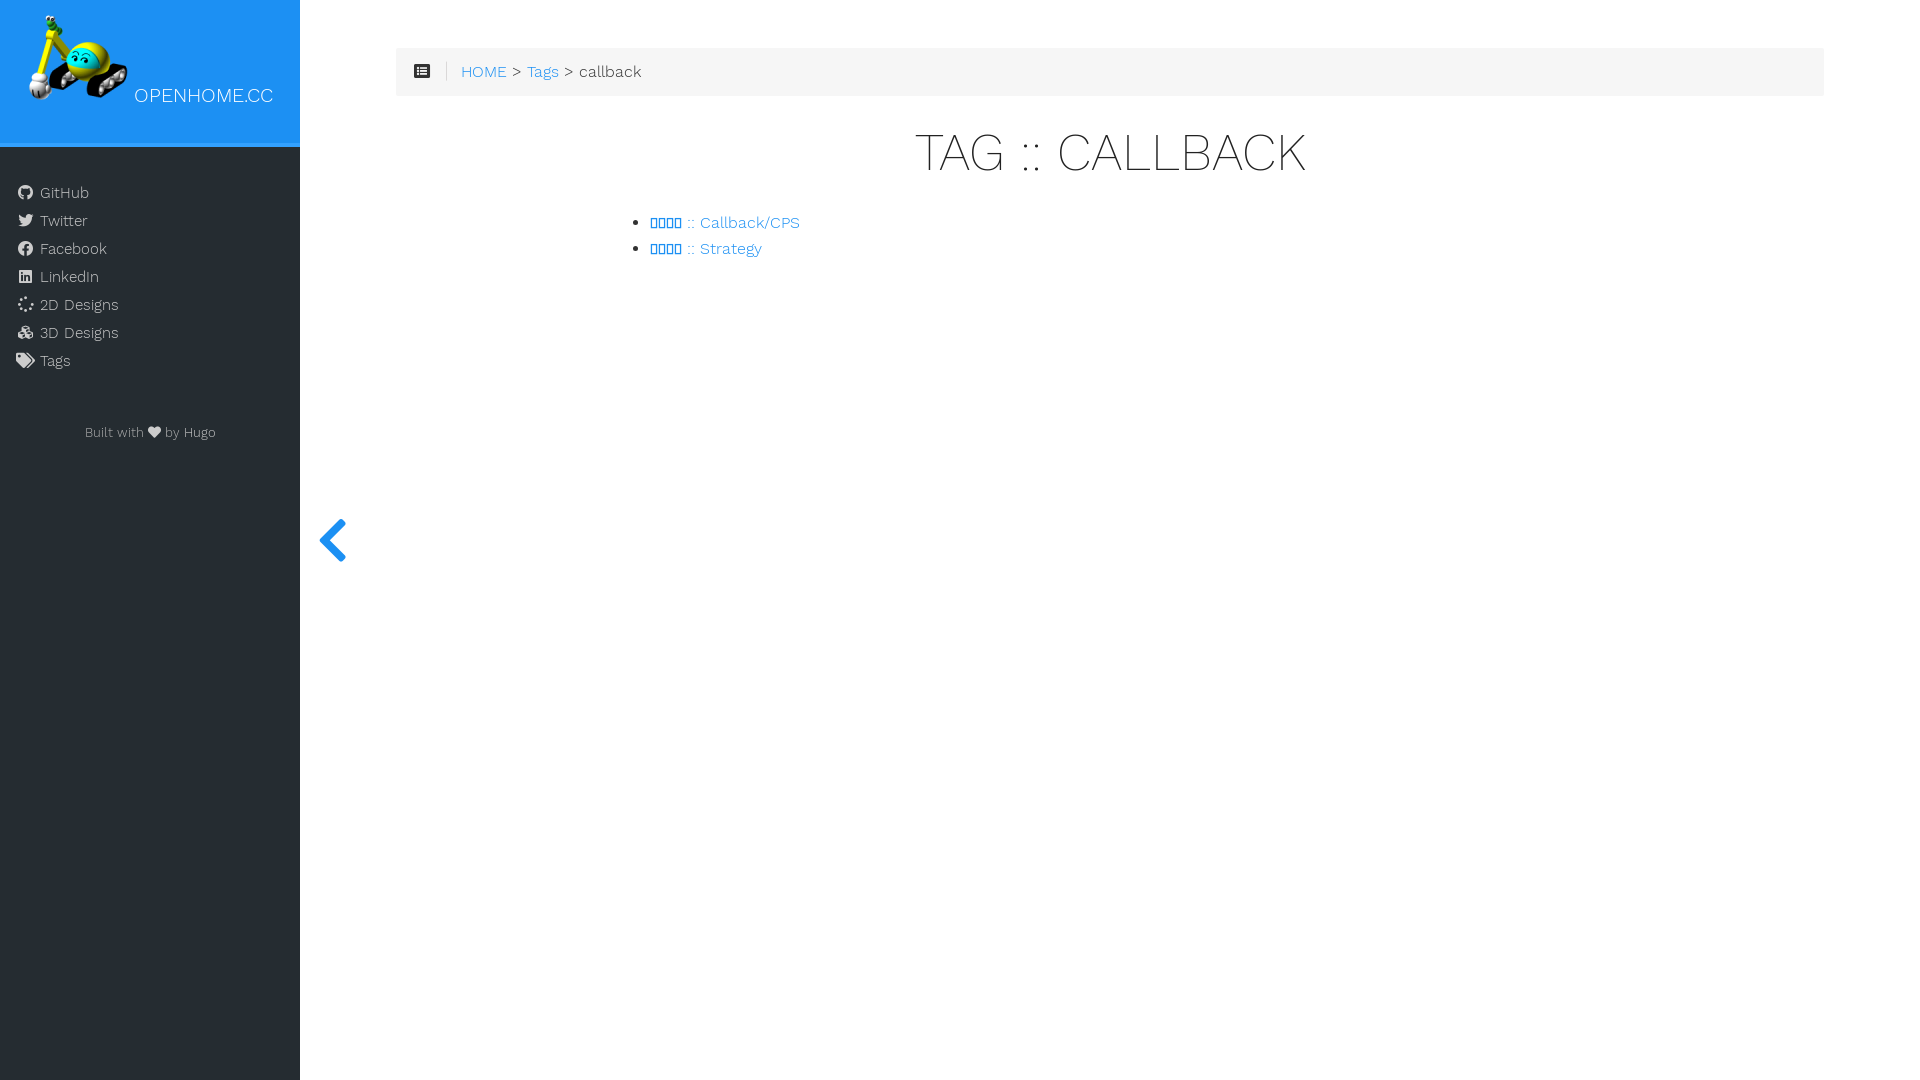  Describe the element at coordinates (484, 72) in the screenshot. I see `HOME` at that location.